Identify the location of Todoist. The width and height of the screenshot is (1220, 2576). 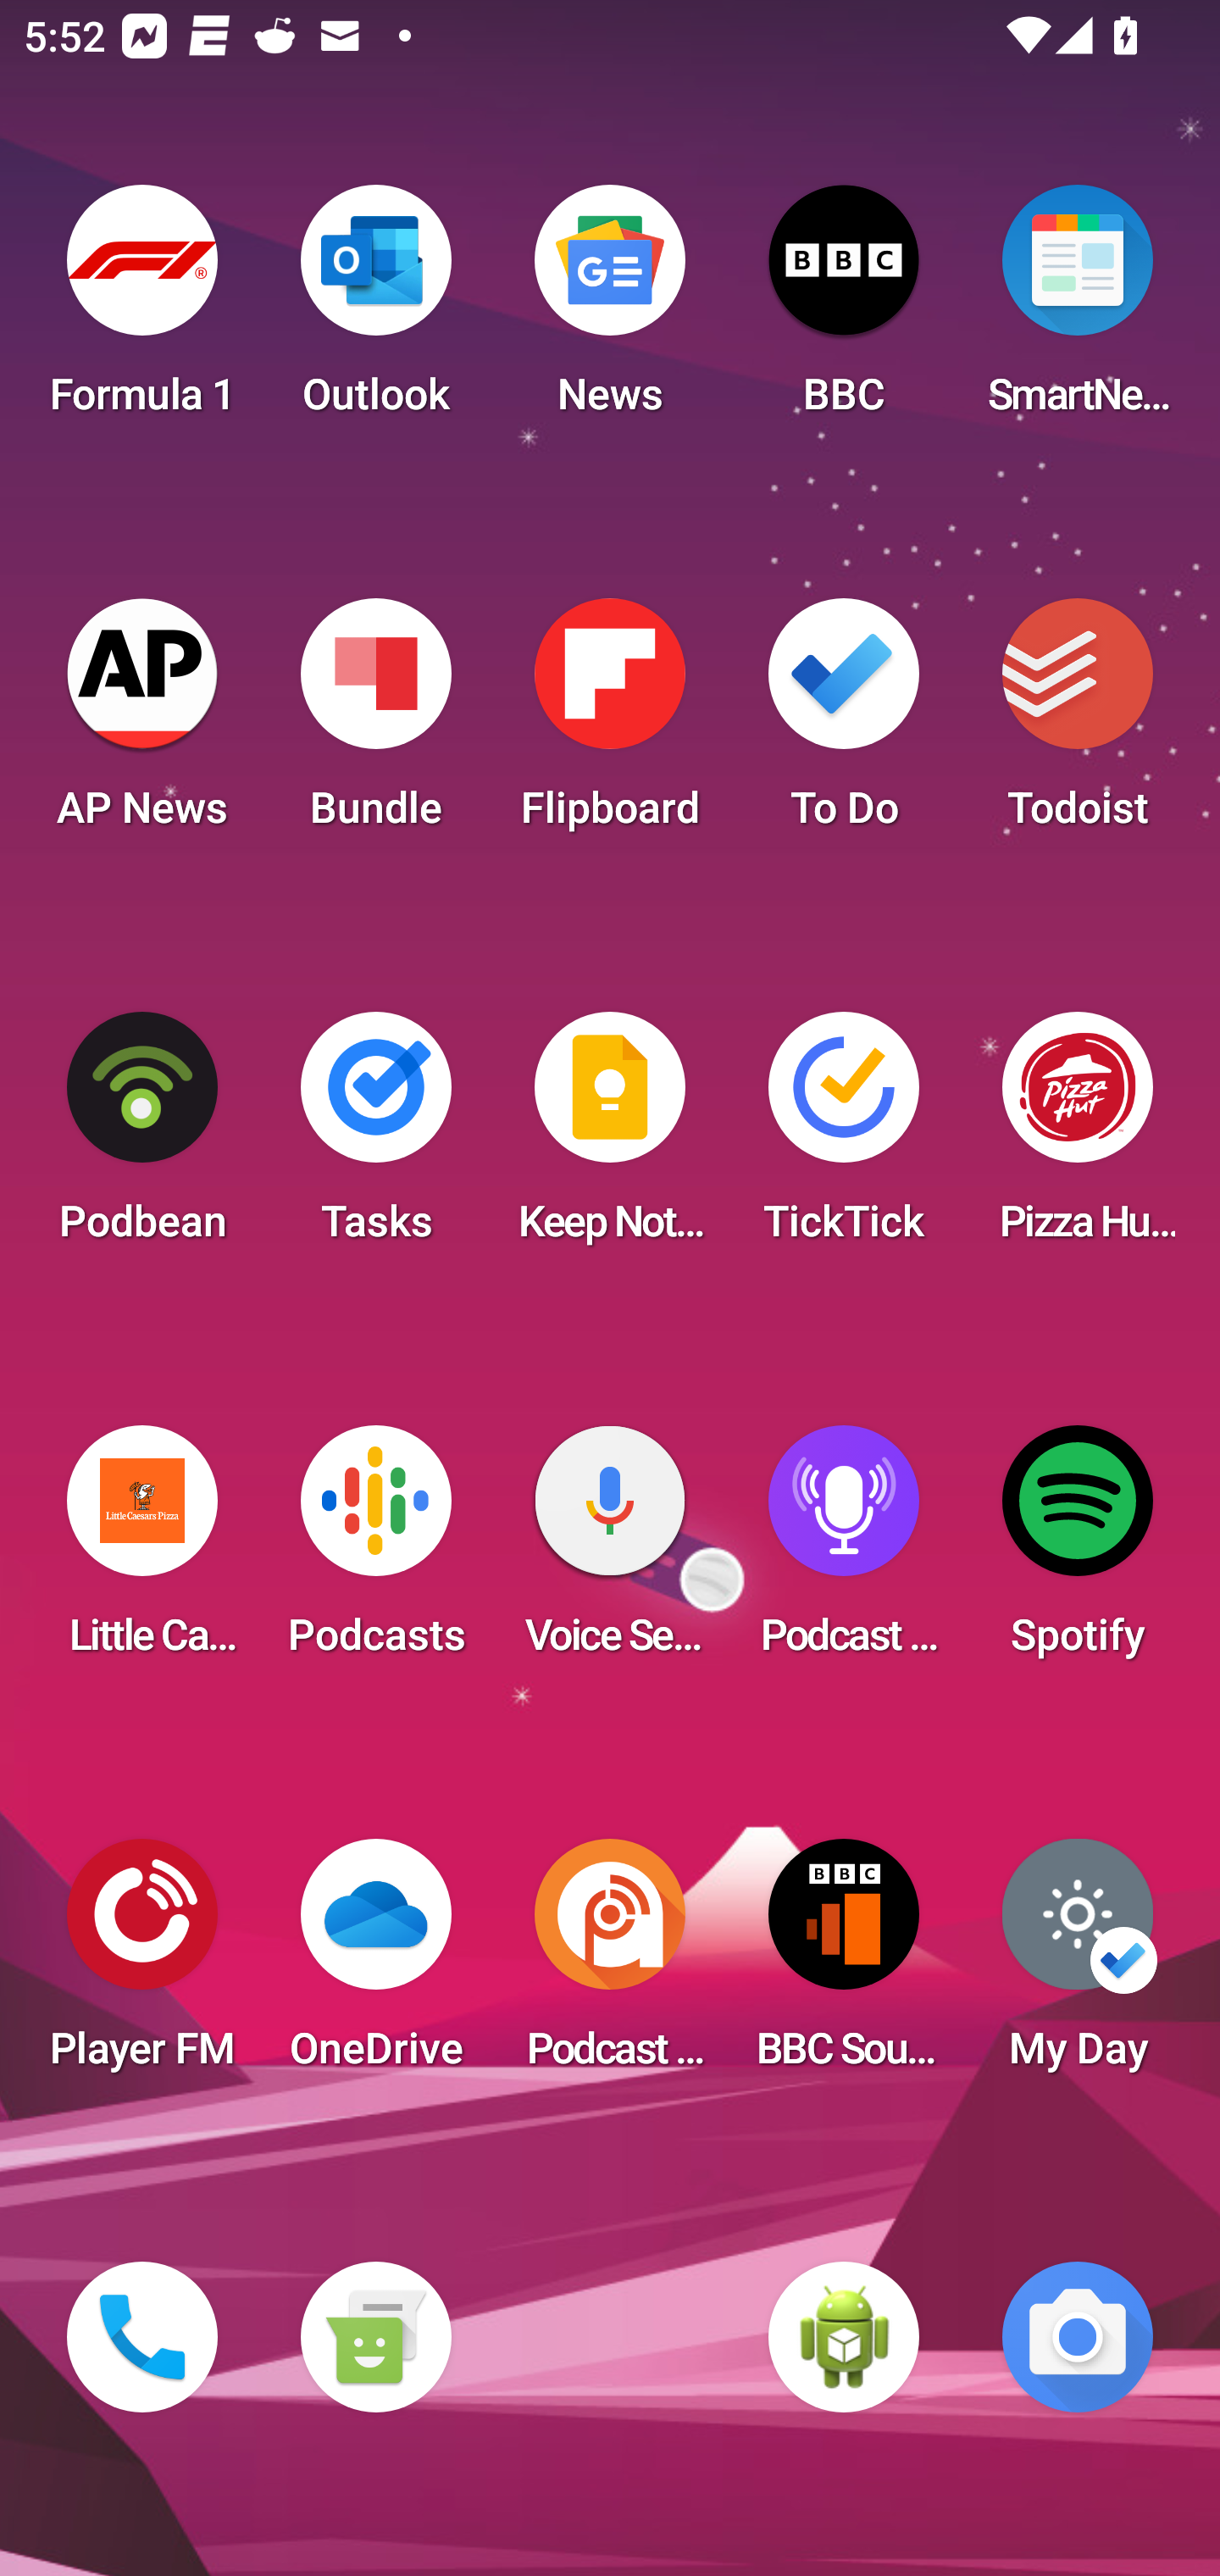
(1078, 724).